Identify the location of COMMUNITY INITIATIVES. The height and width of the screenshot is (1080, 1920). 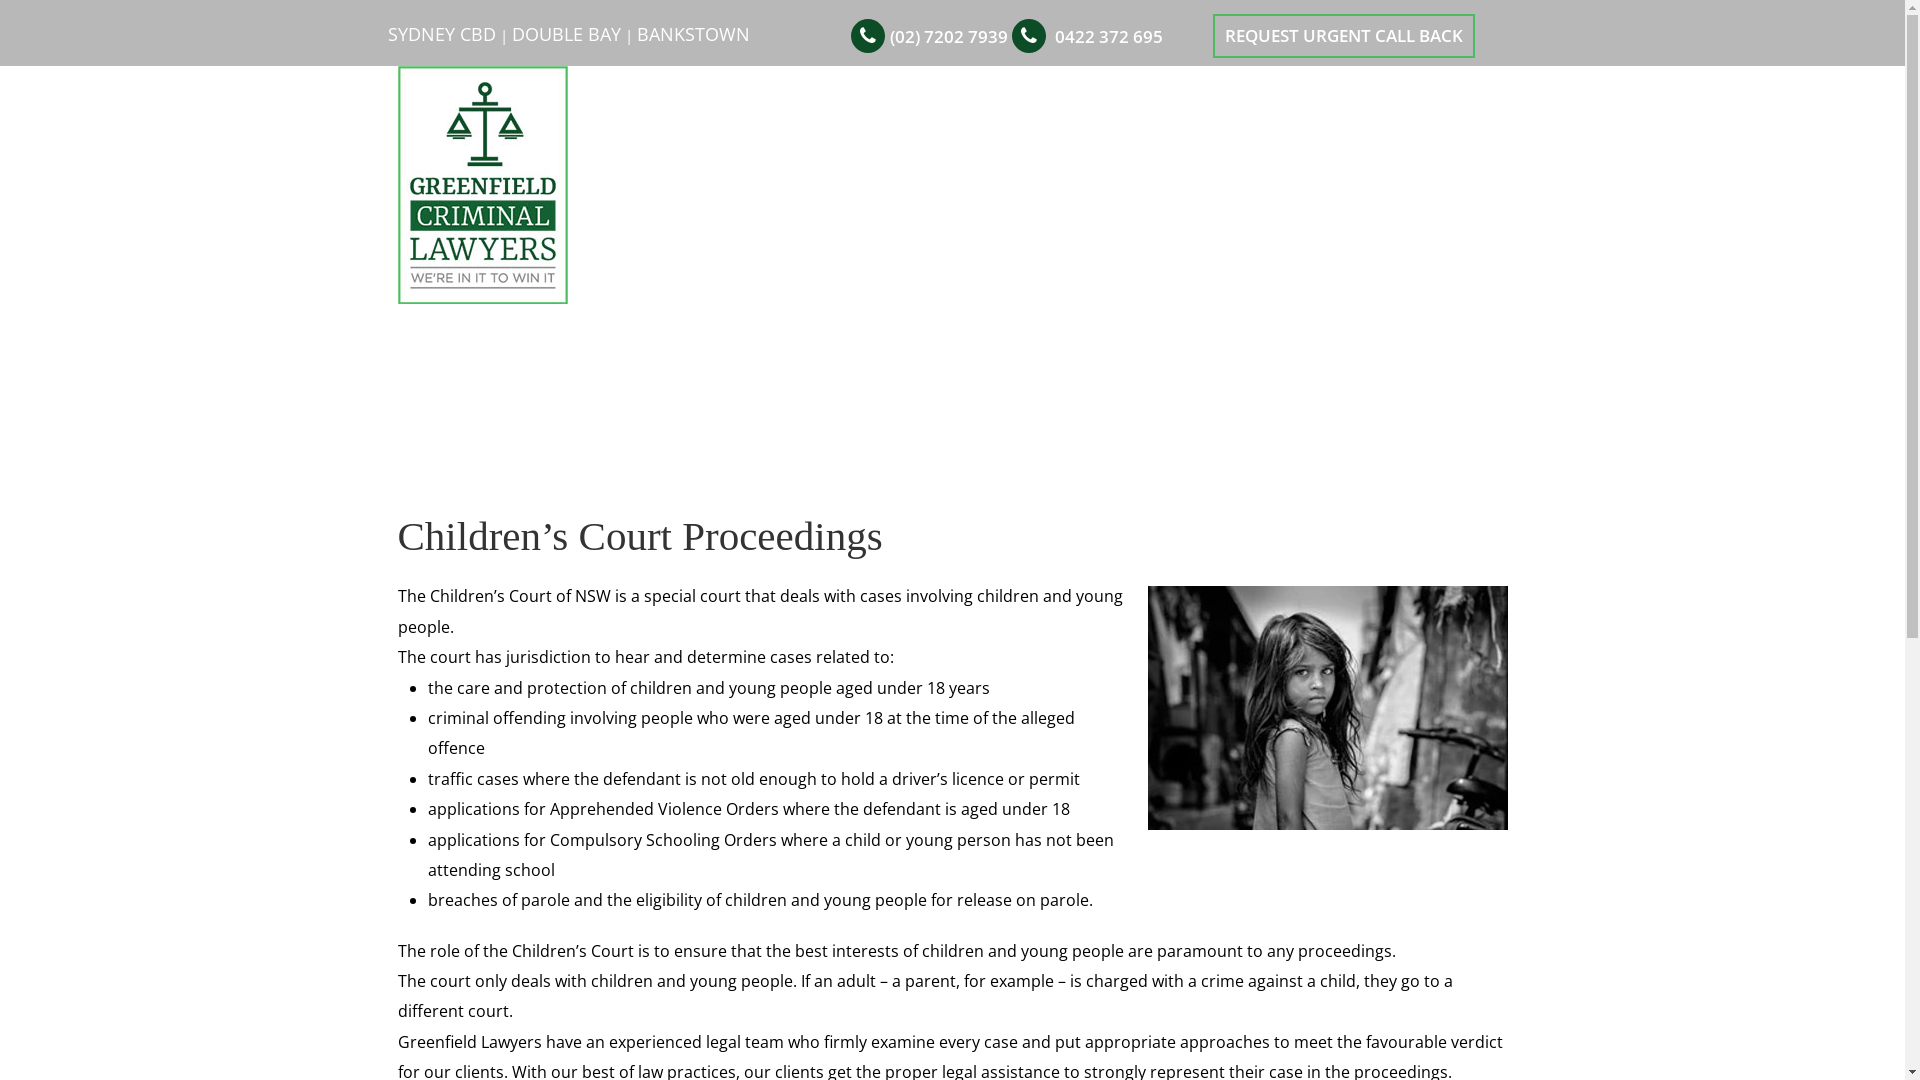
(1174, 204).